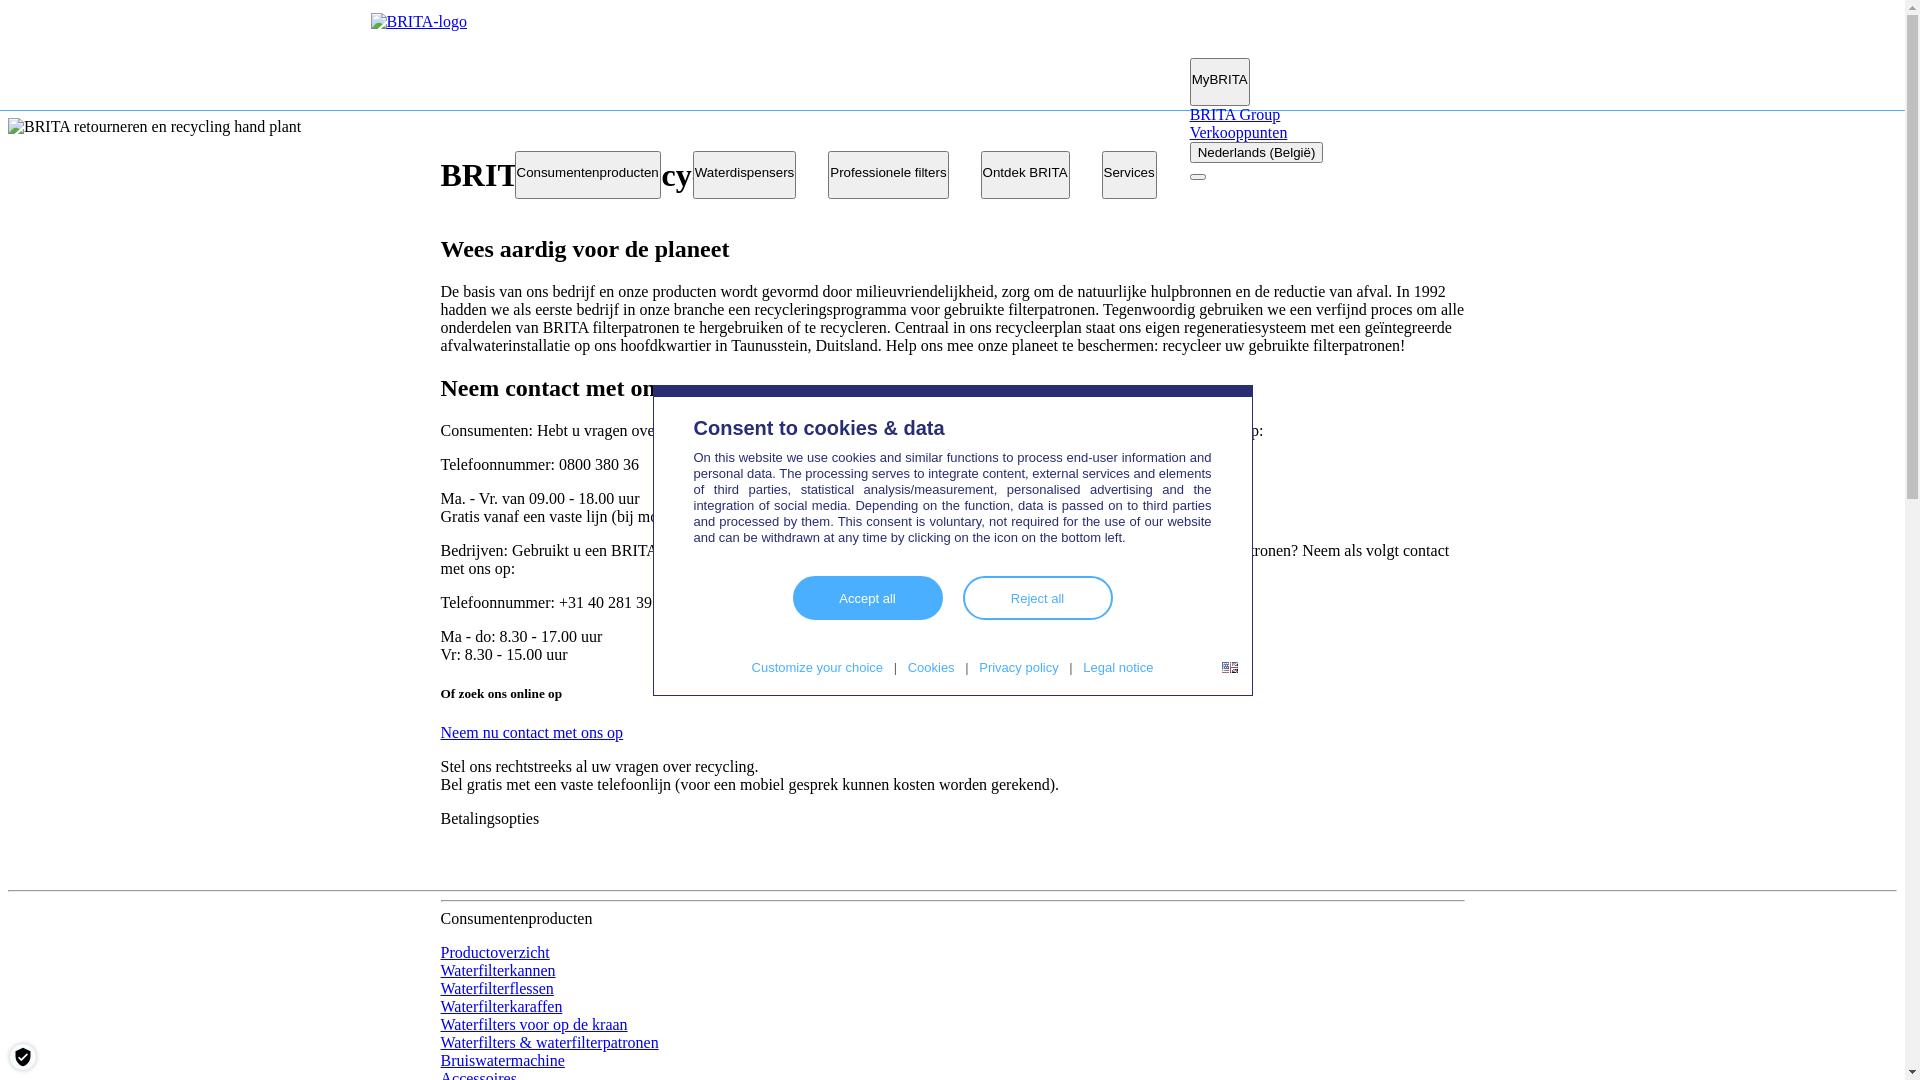 The width and height of the screenshot is (1920, 1080). I want to click on Ontdek BRITA, so click(1026, 175).